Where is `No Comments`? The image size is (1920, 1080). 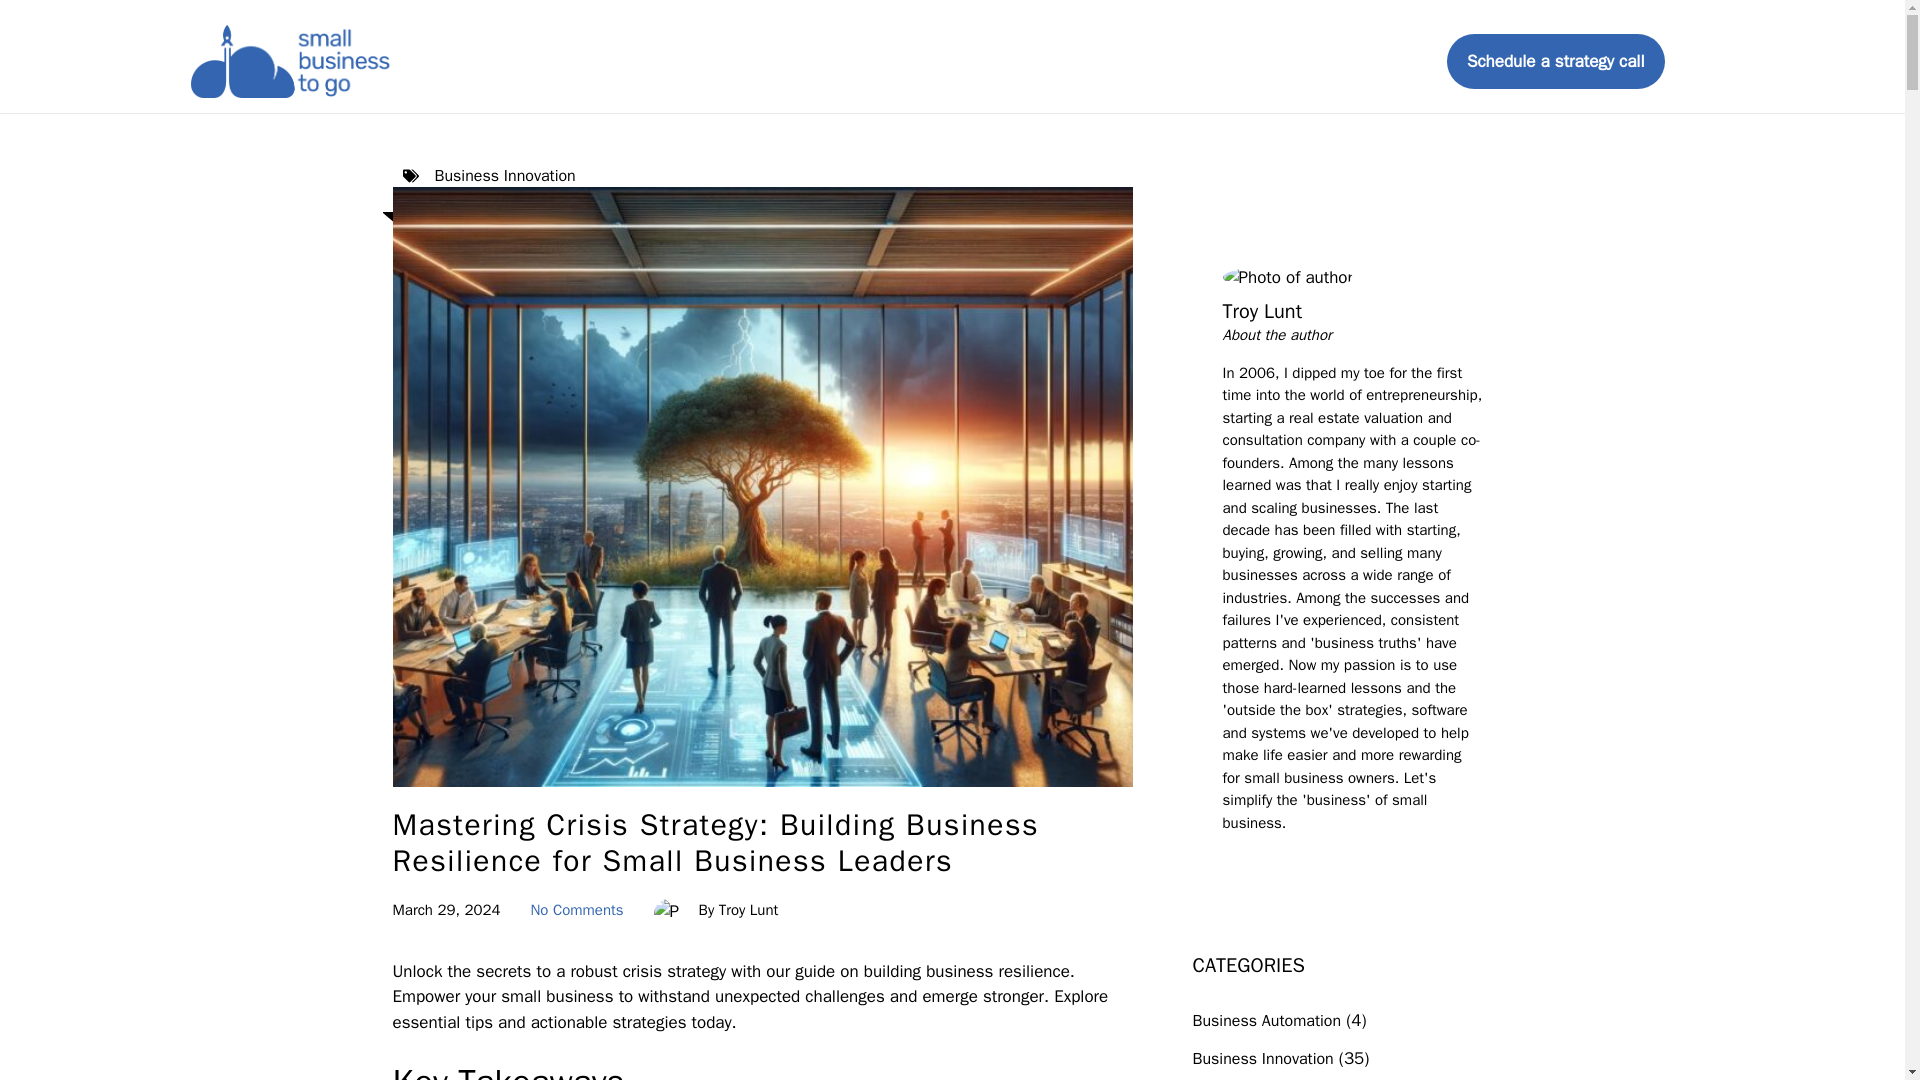 No Comments is located at coordinates (576, 910).